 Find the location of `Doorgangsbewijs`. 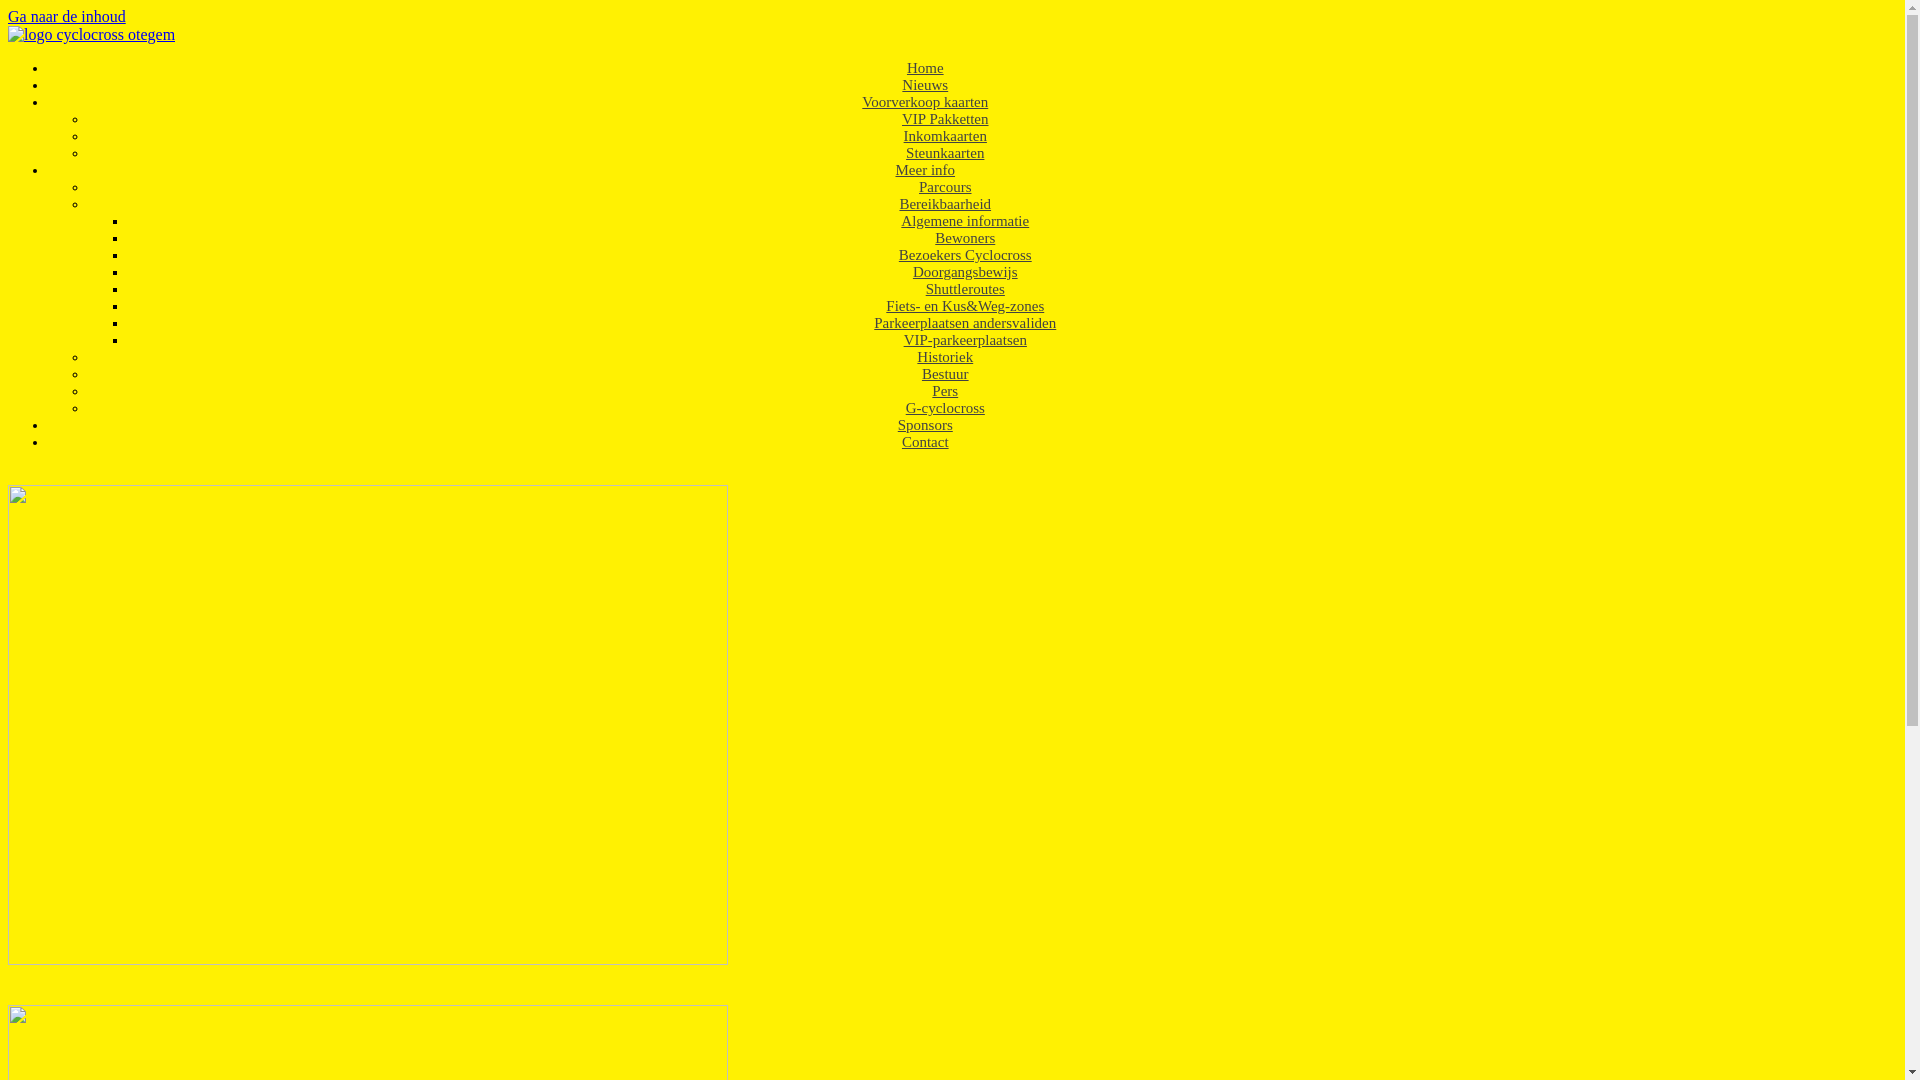

Doorgangsbewijs is located at coordinates (966, 272).